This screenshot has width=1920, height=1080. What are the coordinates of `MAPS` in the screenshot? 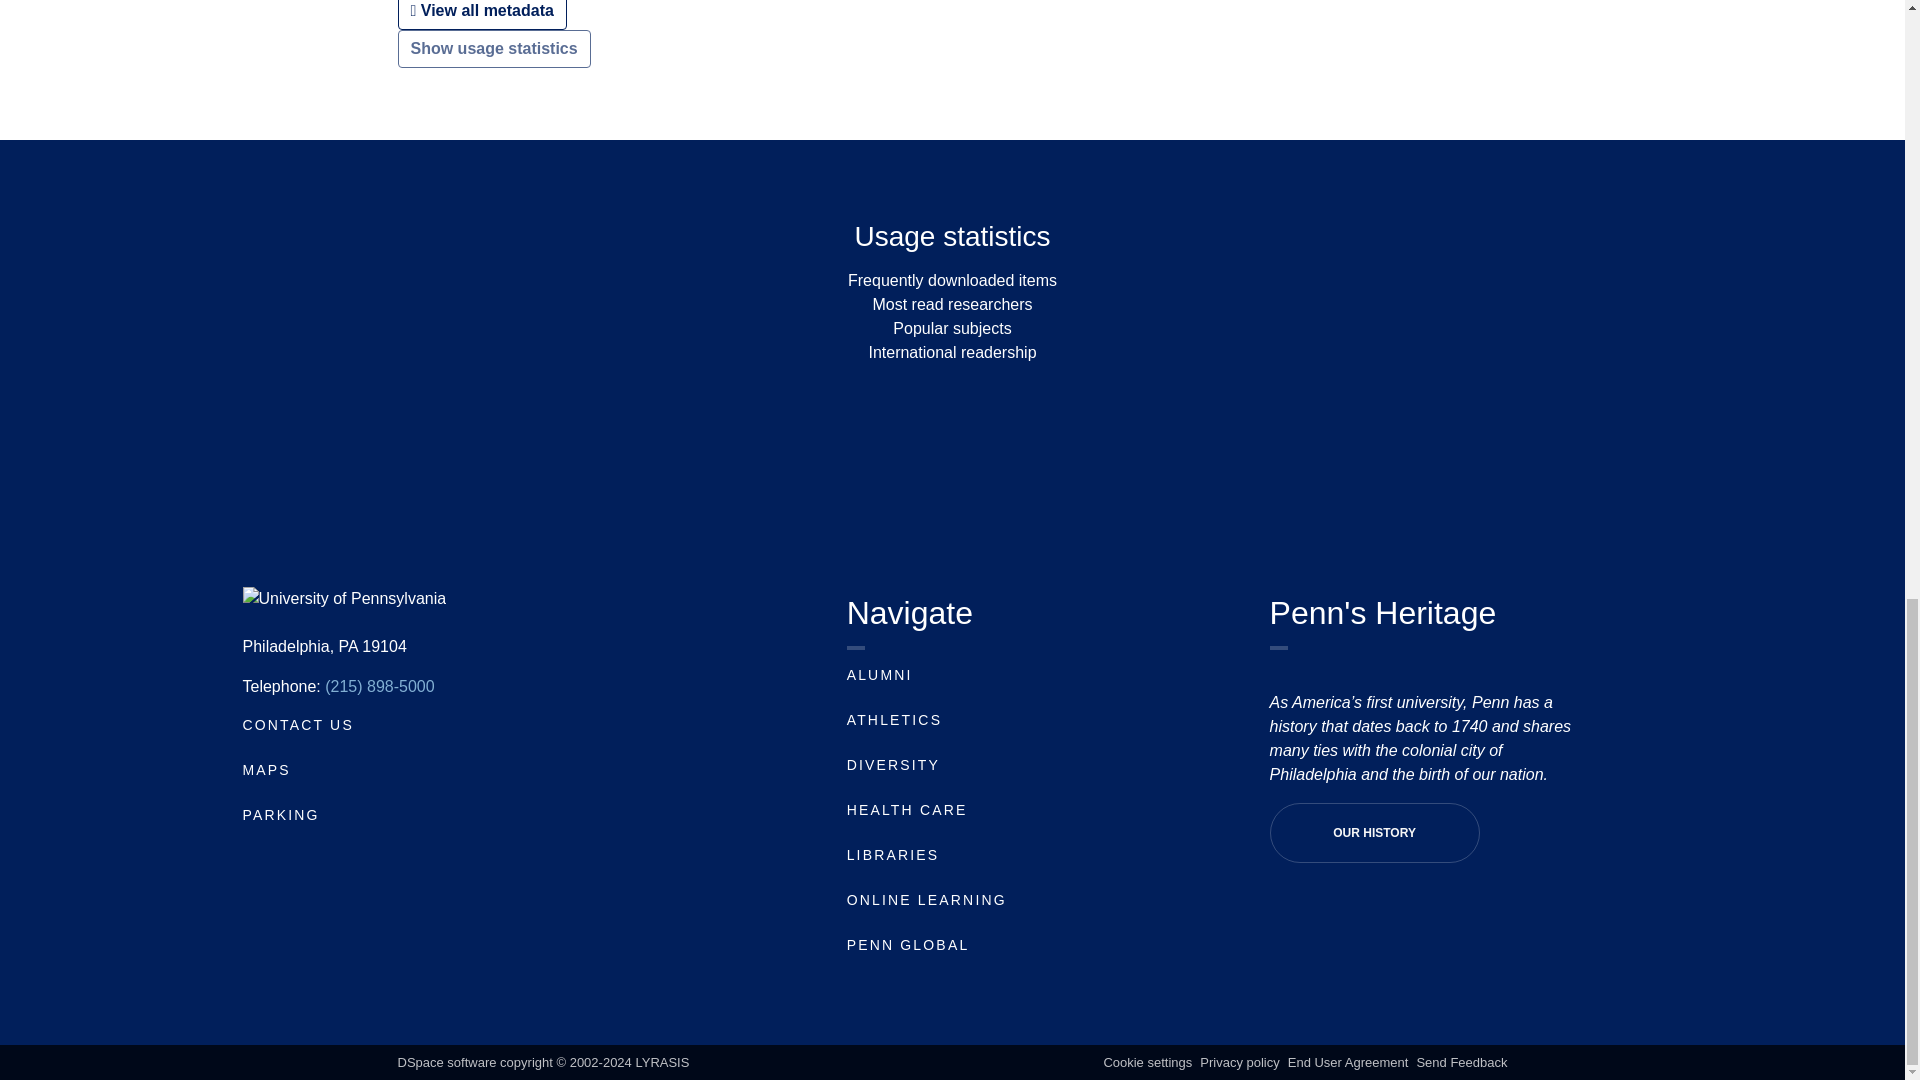 It's located at (265, 770).